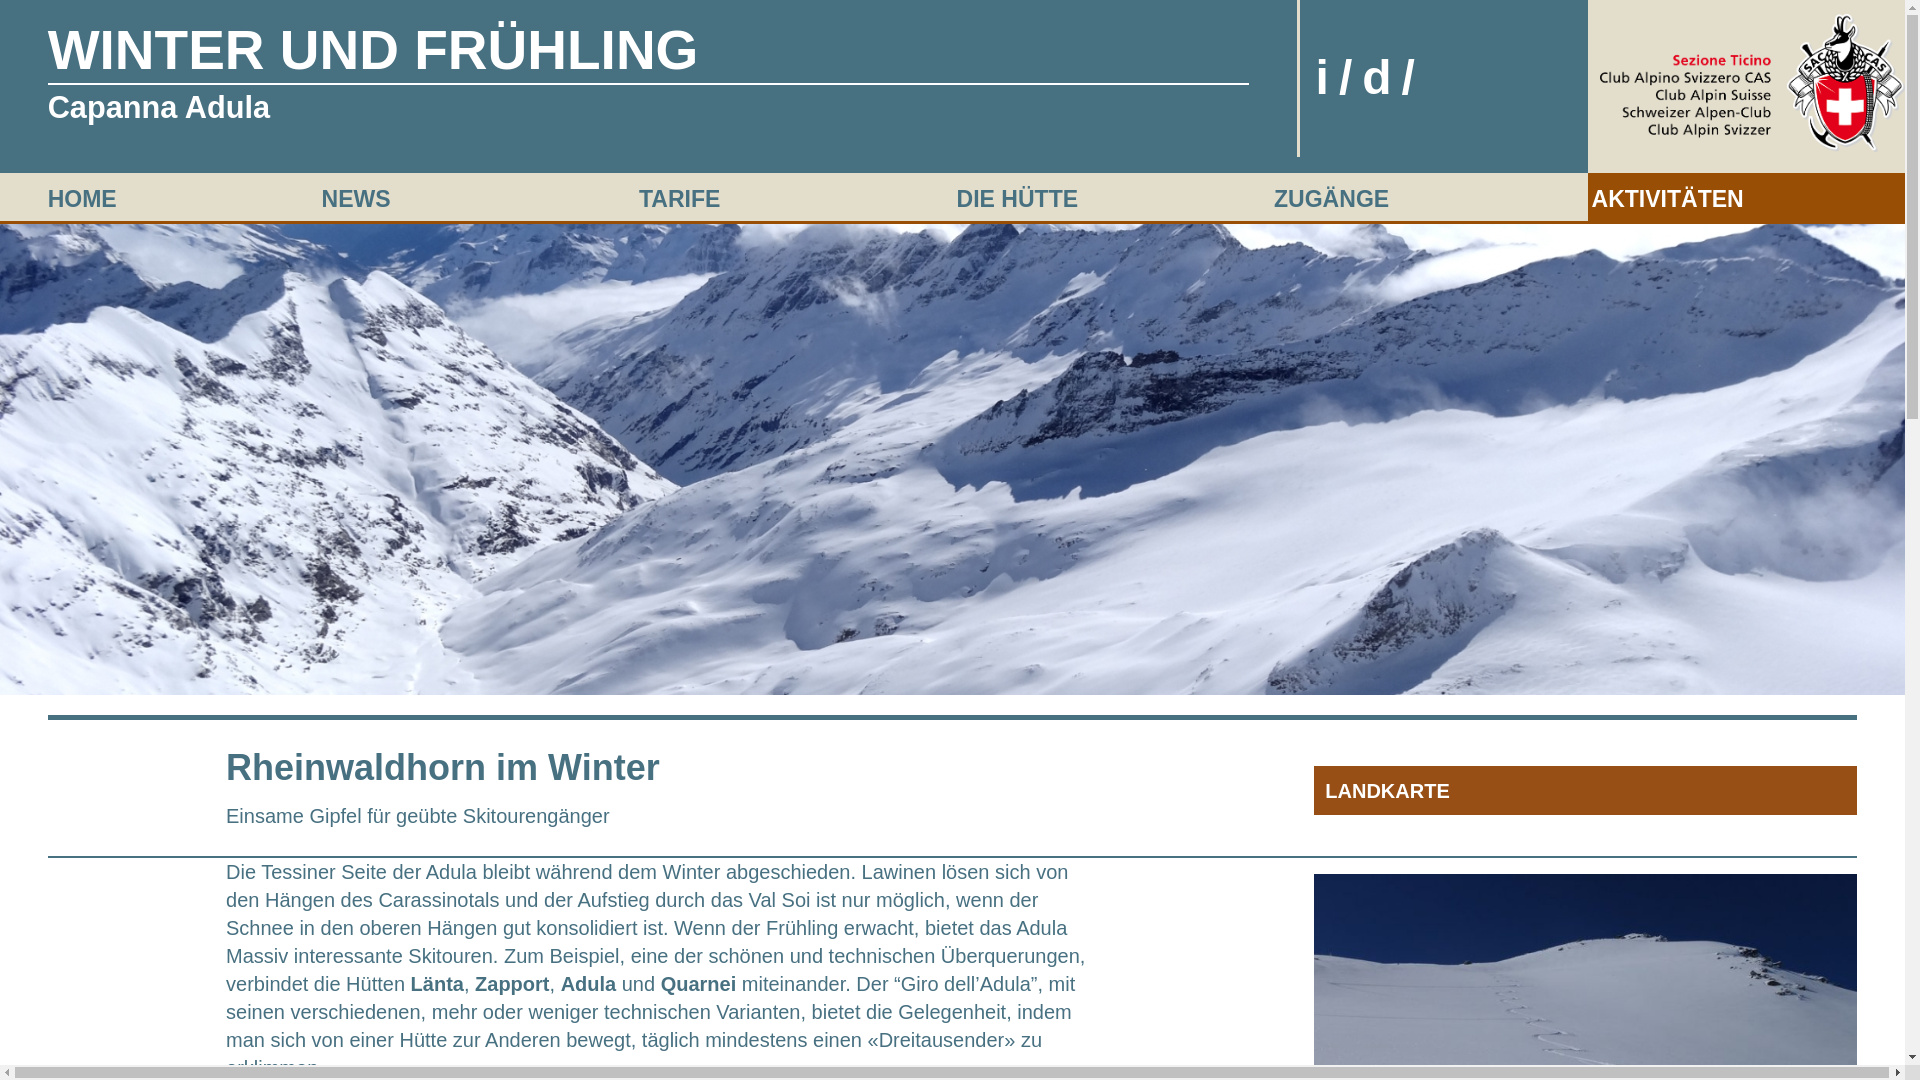 The image size is (1920, 1080). Describe the element at coordinates (1394, 78) in the screenshot. I see `d/` at that location.